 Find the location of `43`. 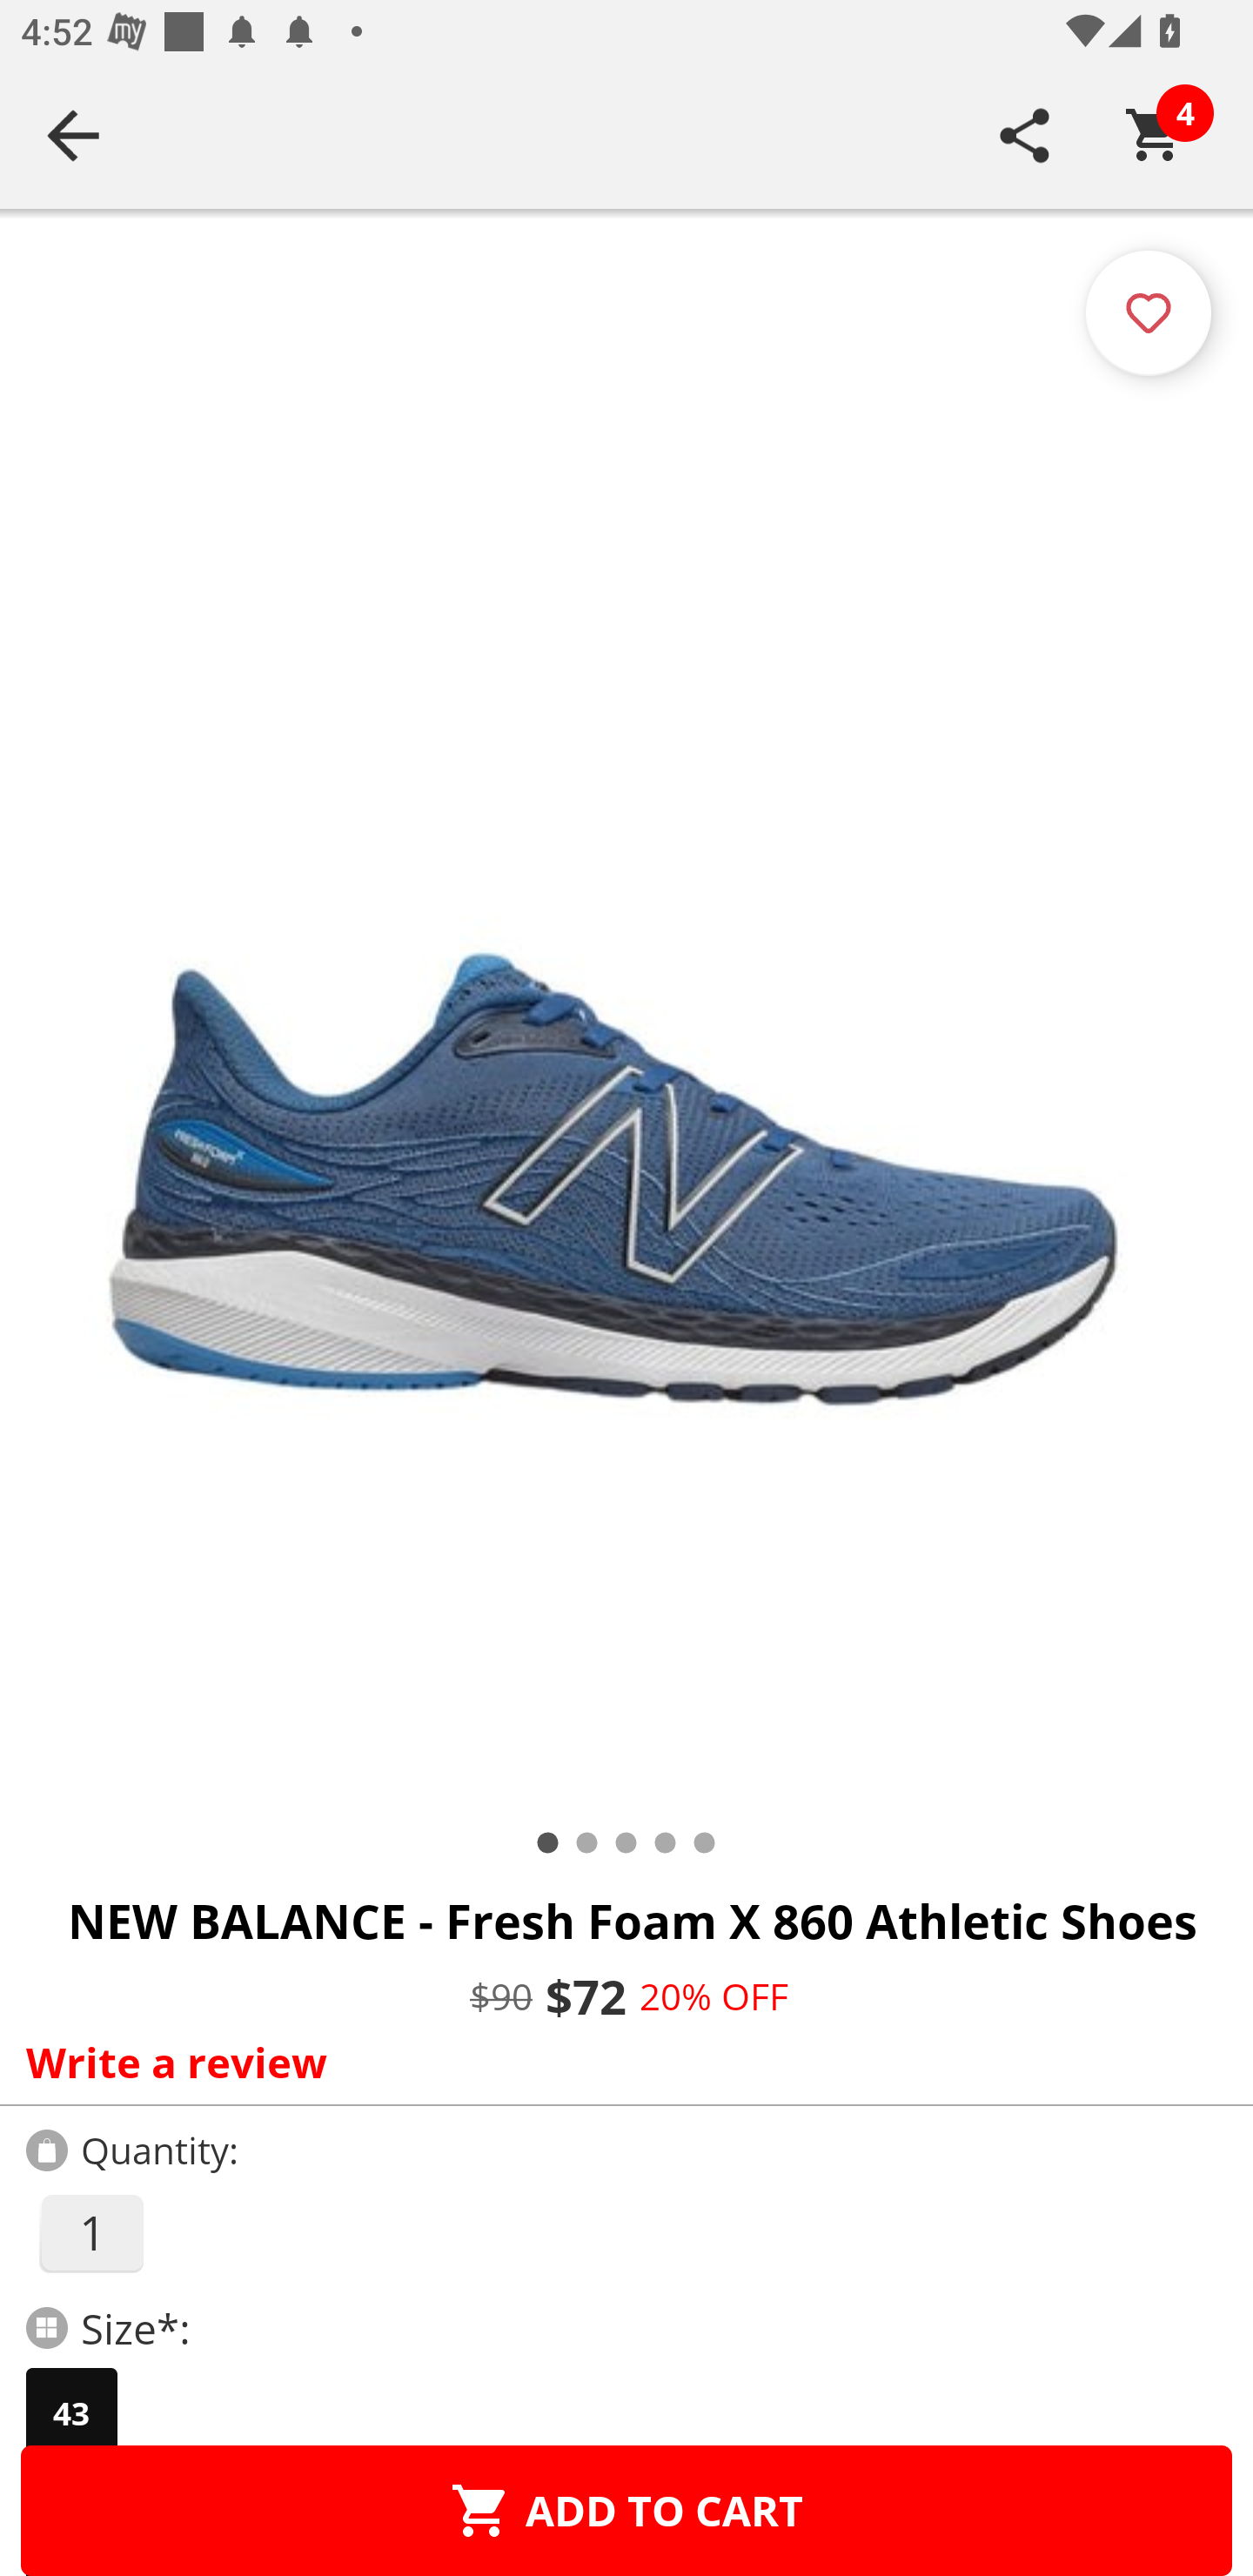

43 is located at coordinates (71, 2413).